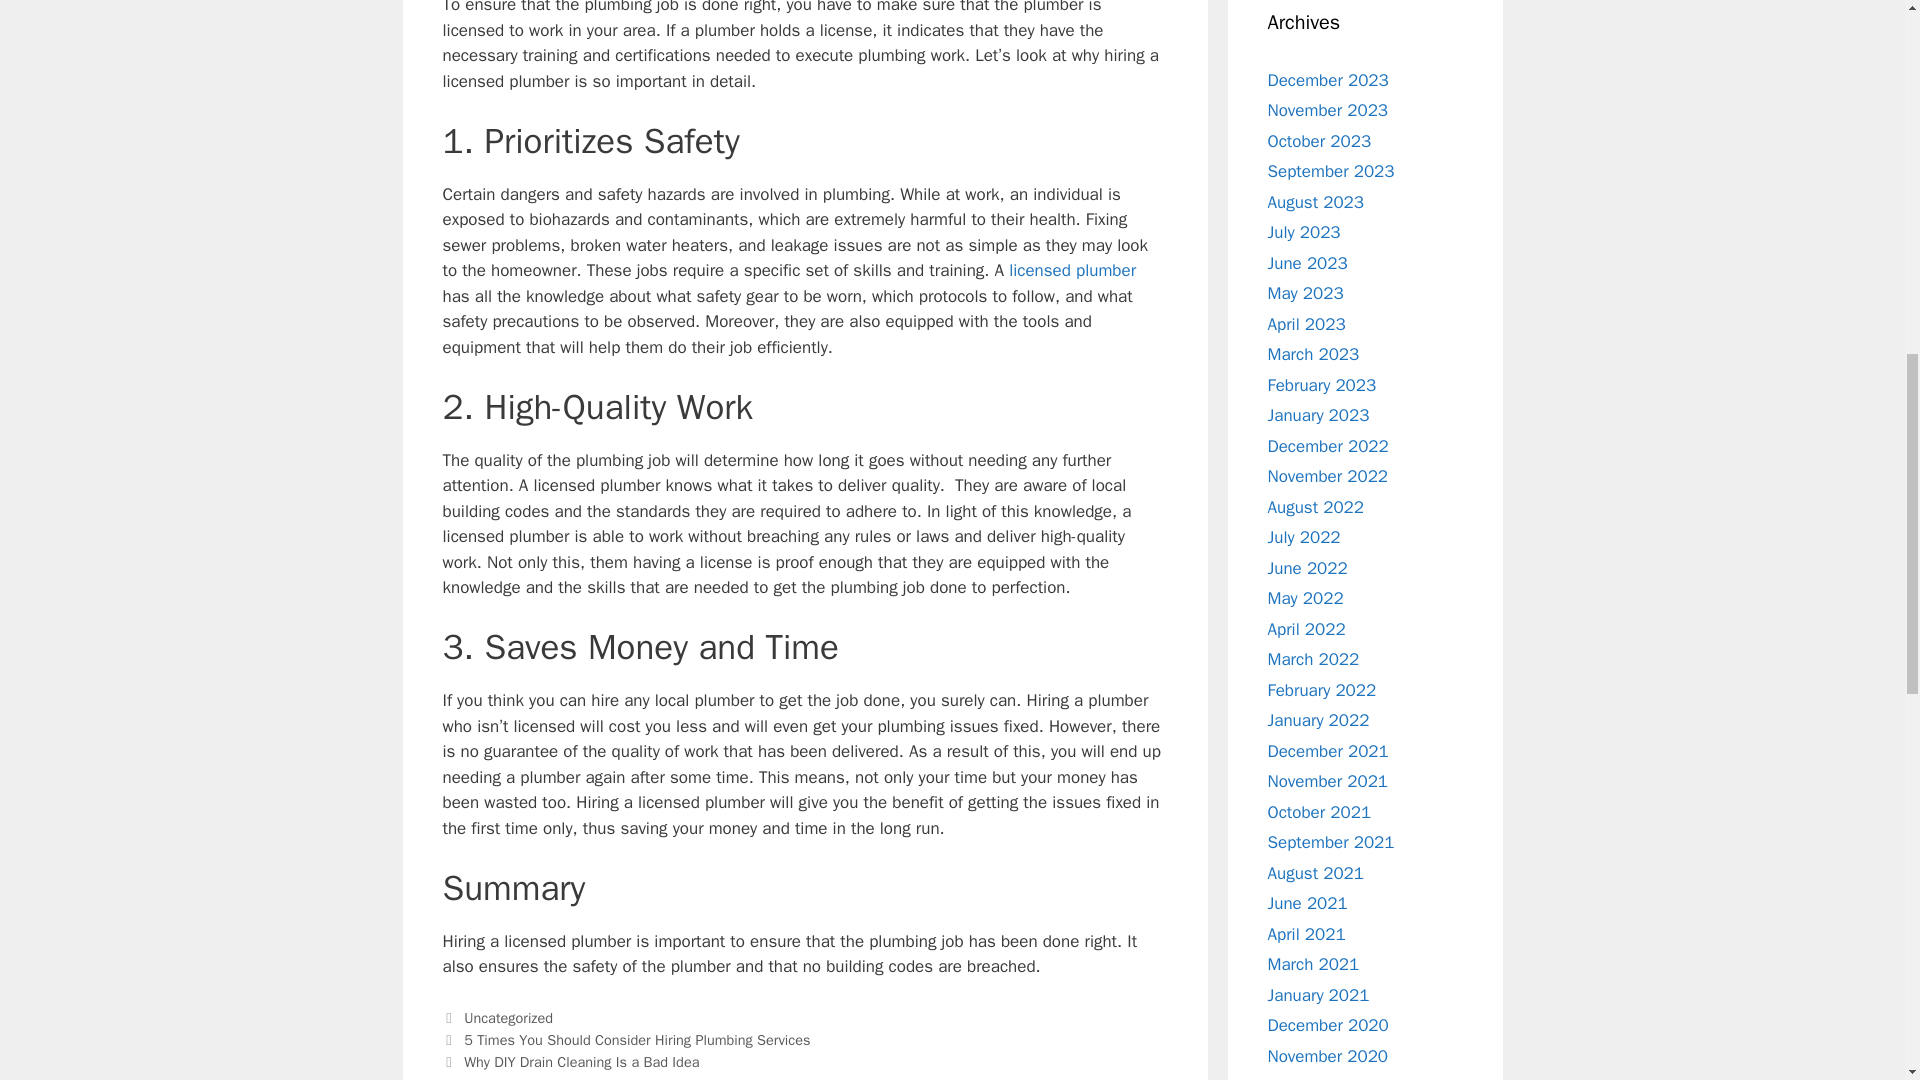 This screenshot has width=1920, height=1080. I want to click on January 2023, so click(1318, 415).